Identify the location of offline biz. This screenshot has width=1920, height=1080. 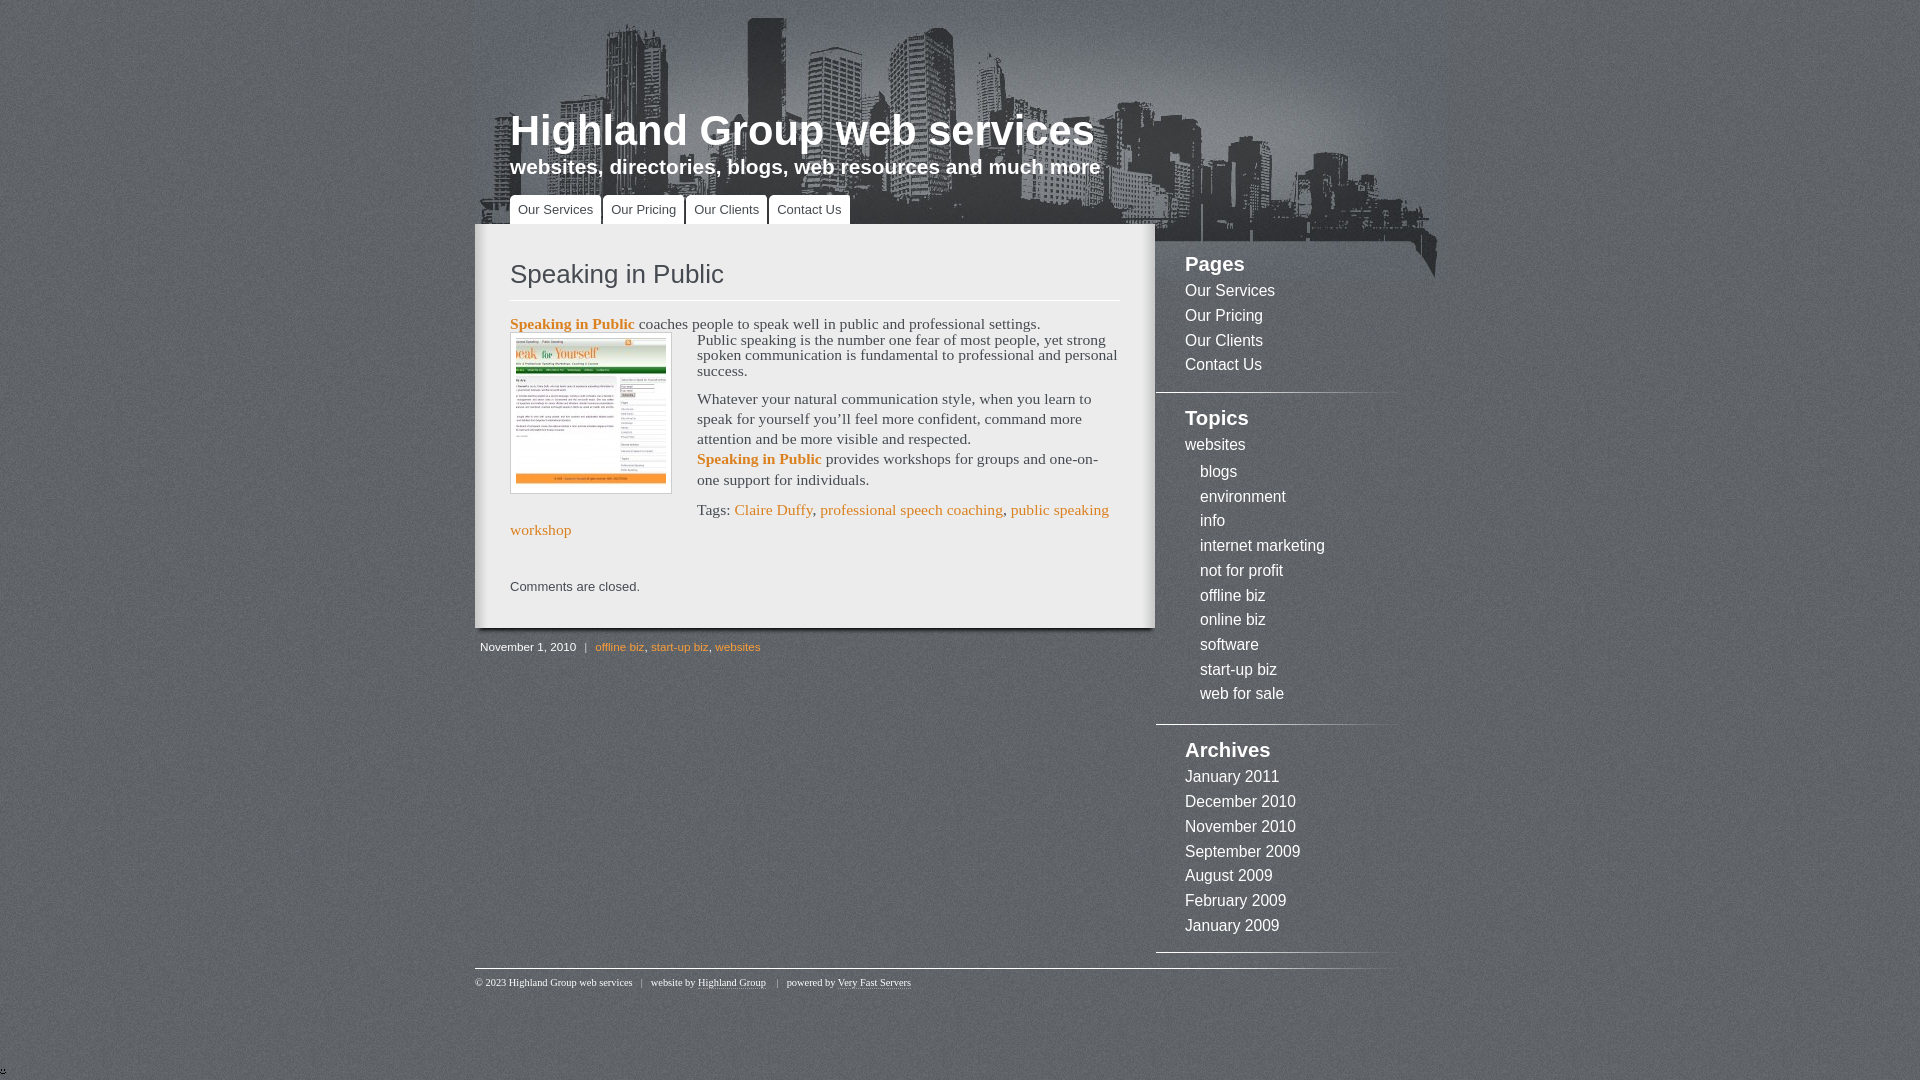
(1233, 596).